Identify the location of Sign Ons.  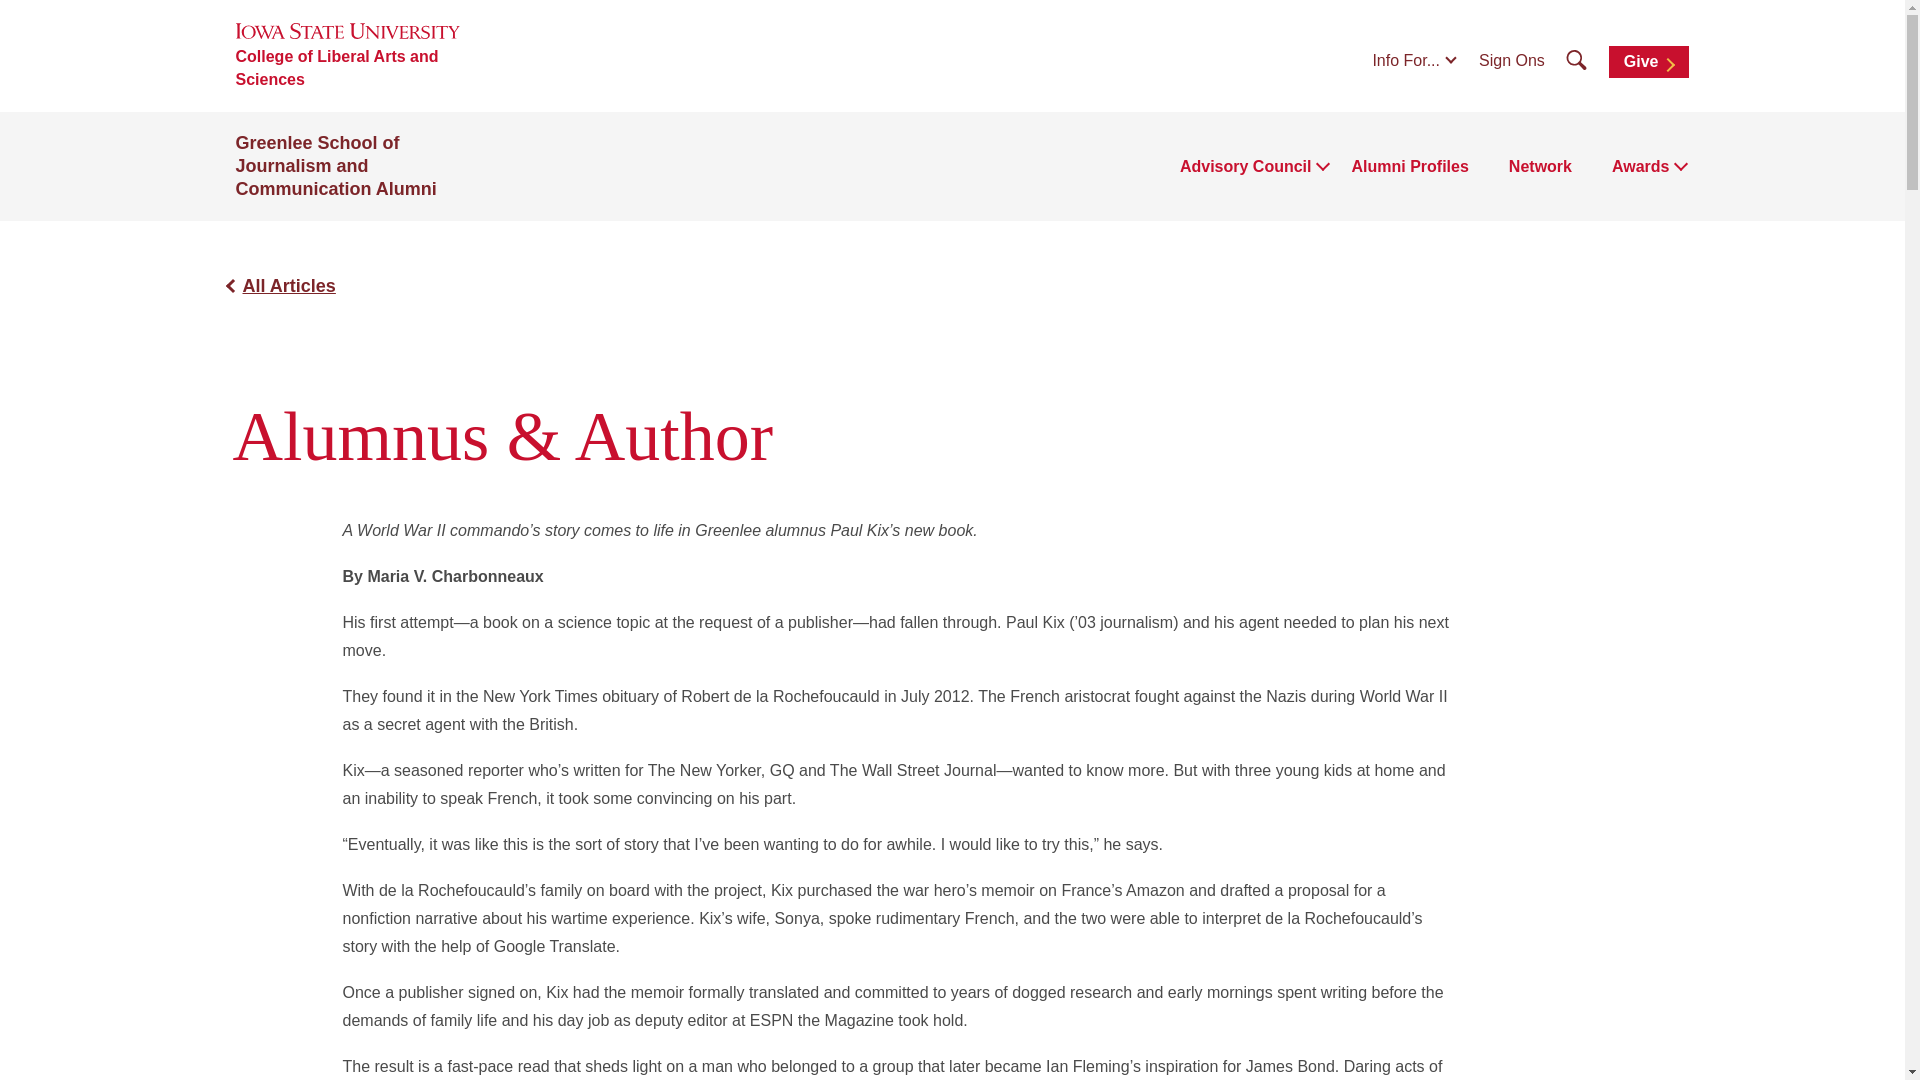
(1512, 60).